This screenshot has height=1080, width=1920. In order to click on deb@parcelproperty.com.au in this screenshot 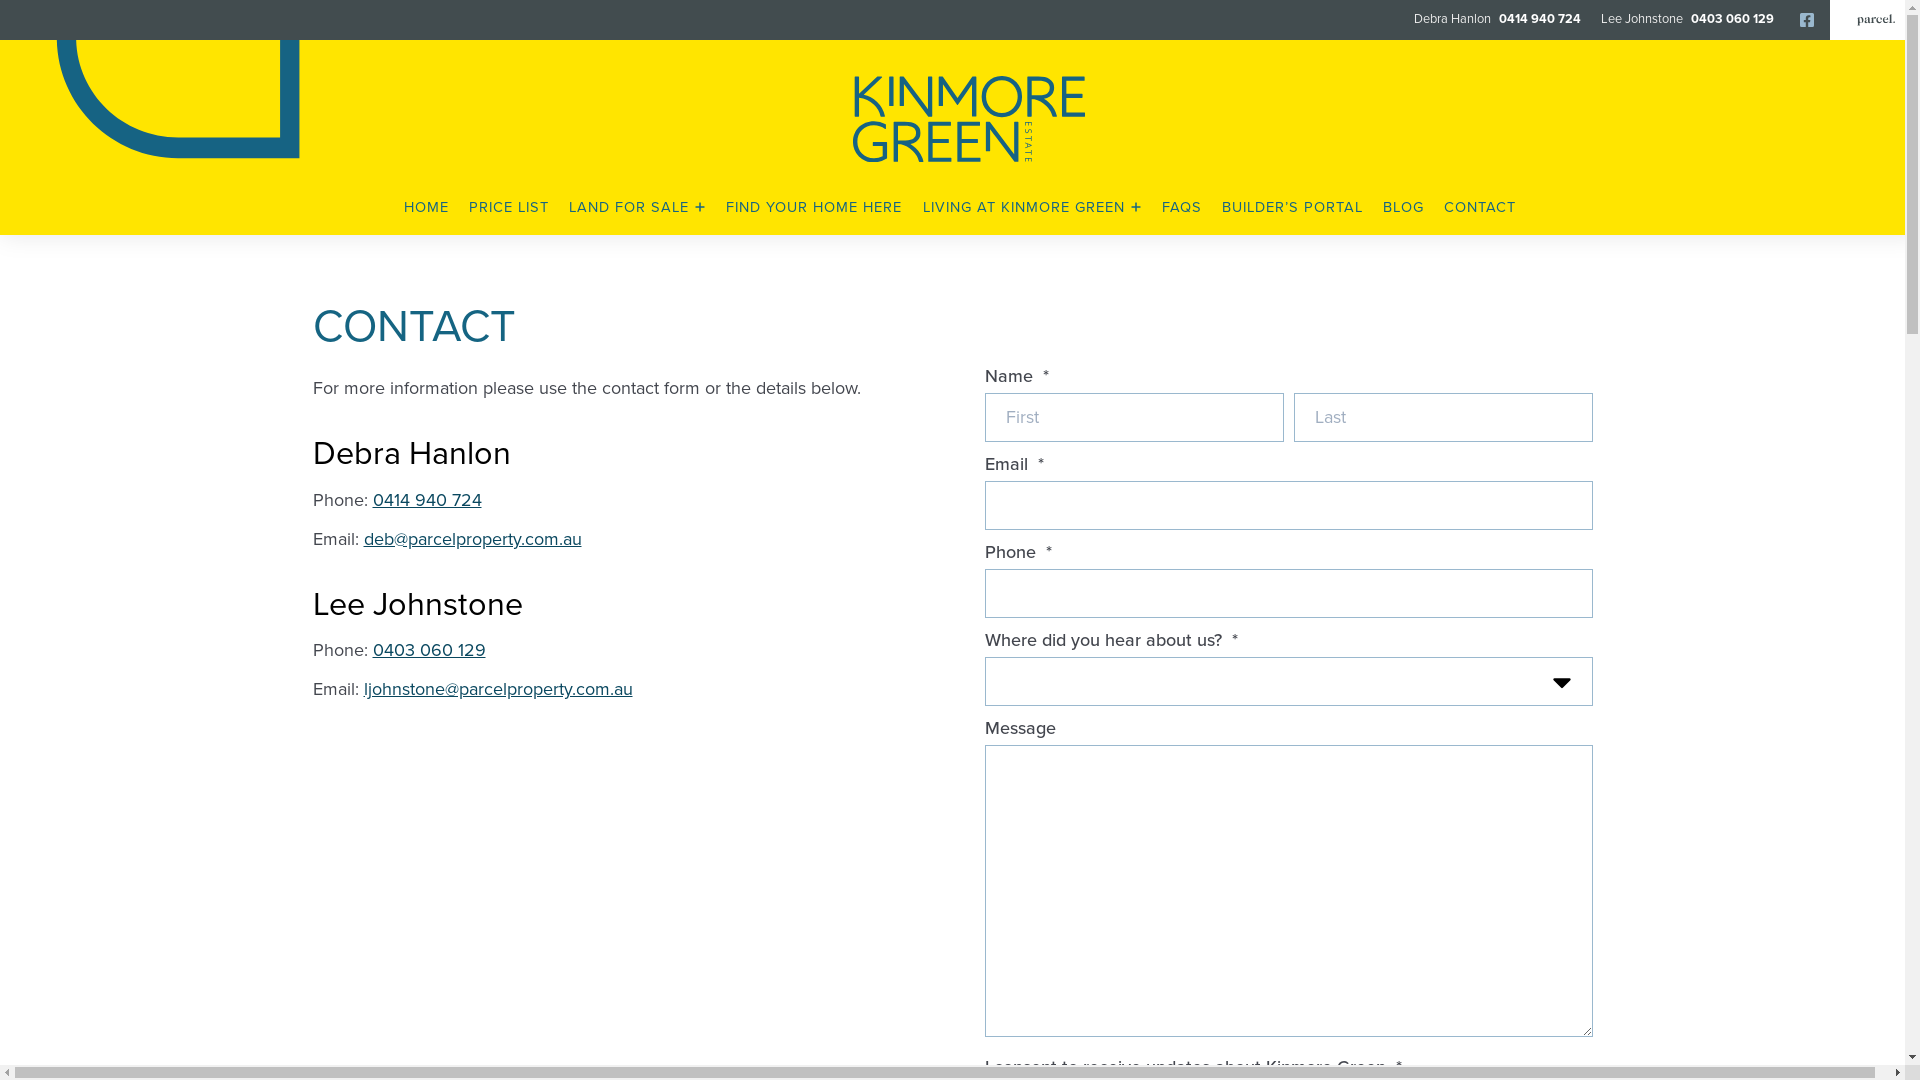, I will do `click(473, 539)`.